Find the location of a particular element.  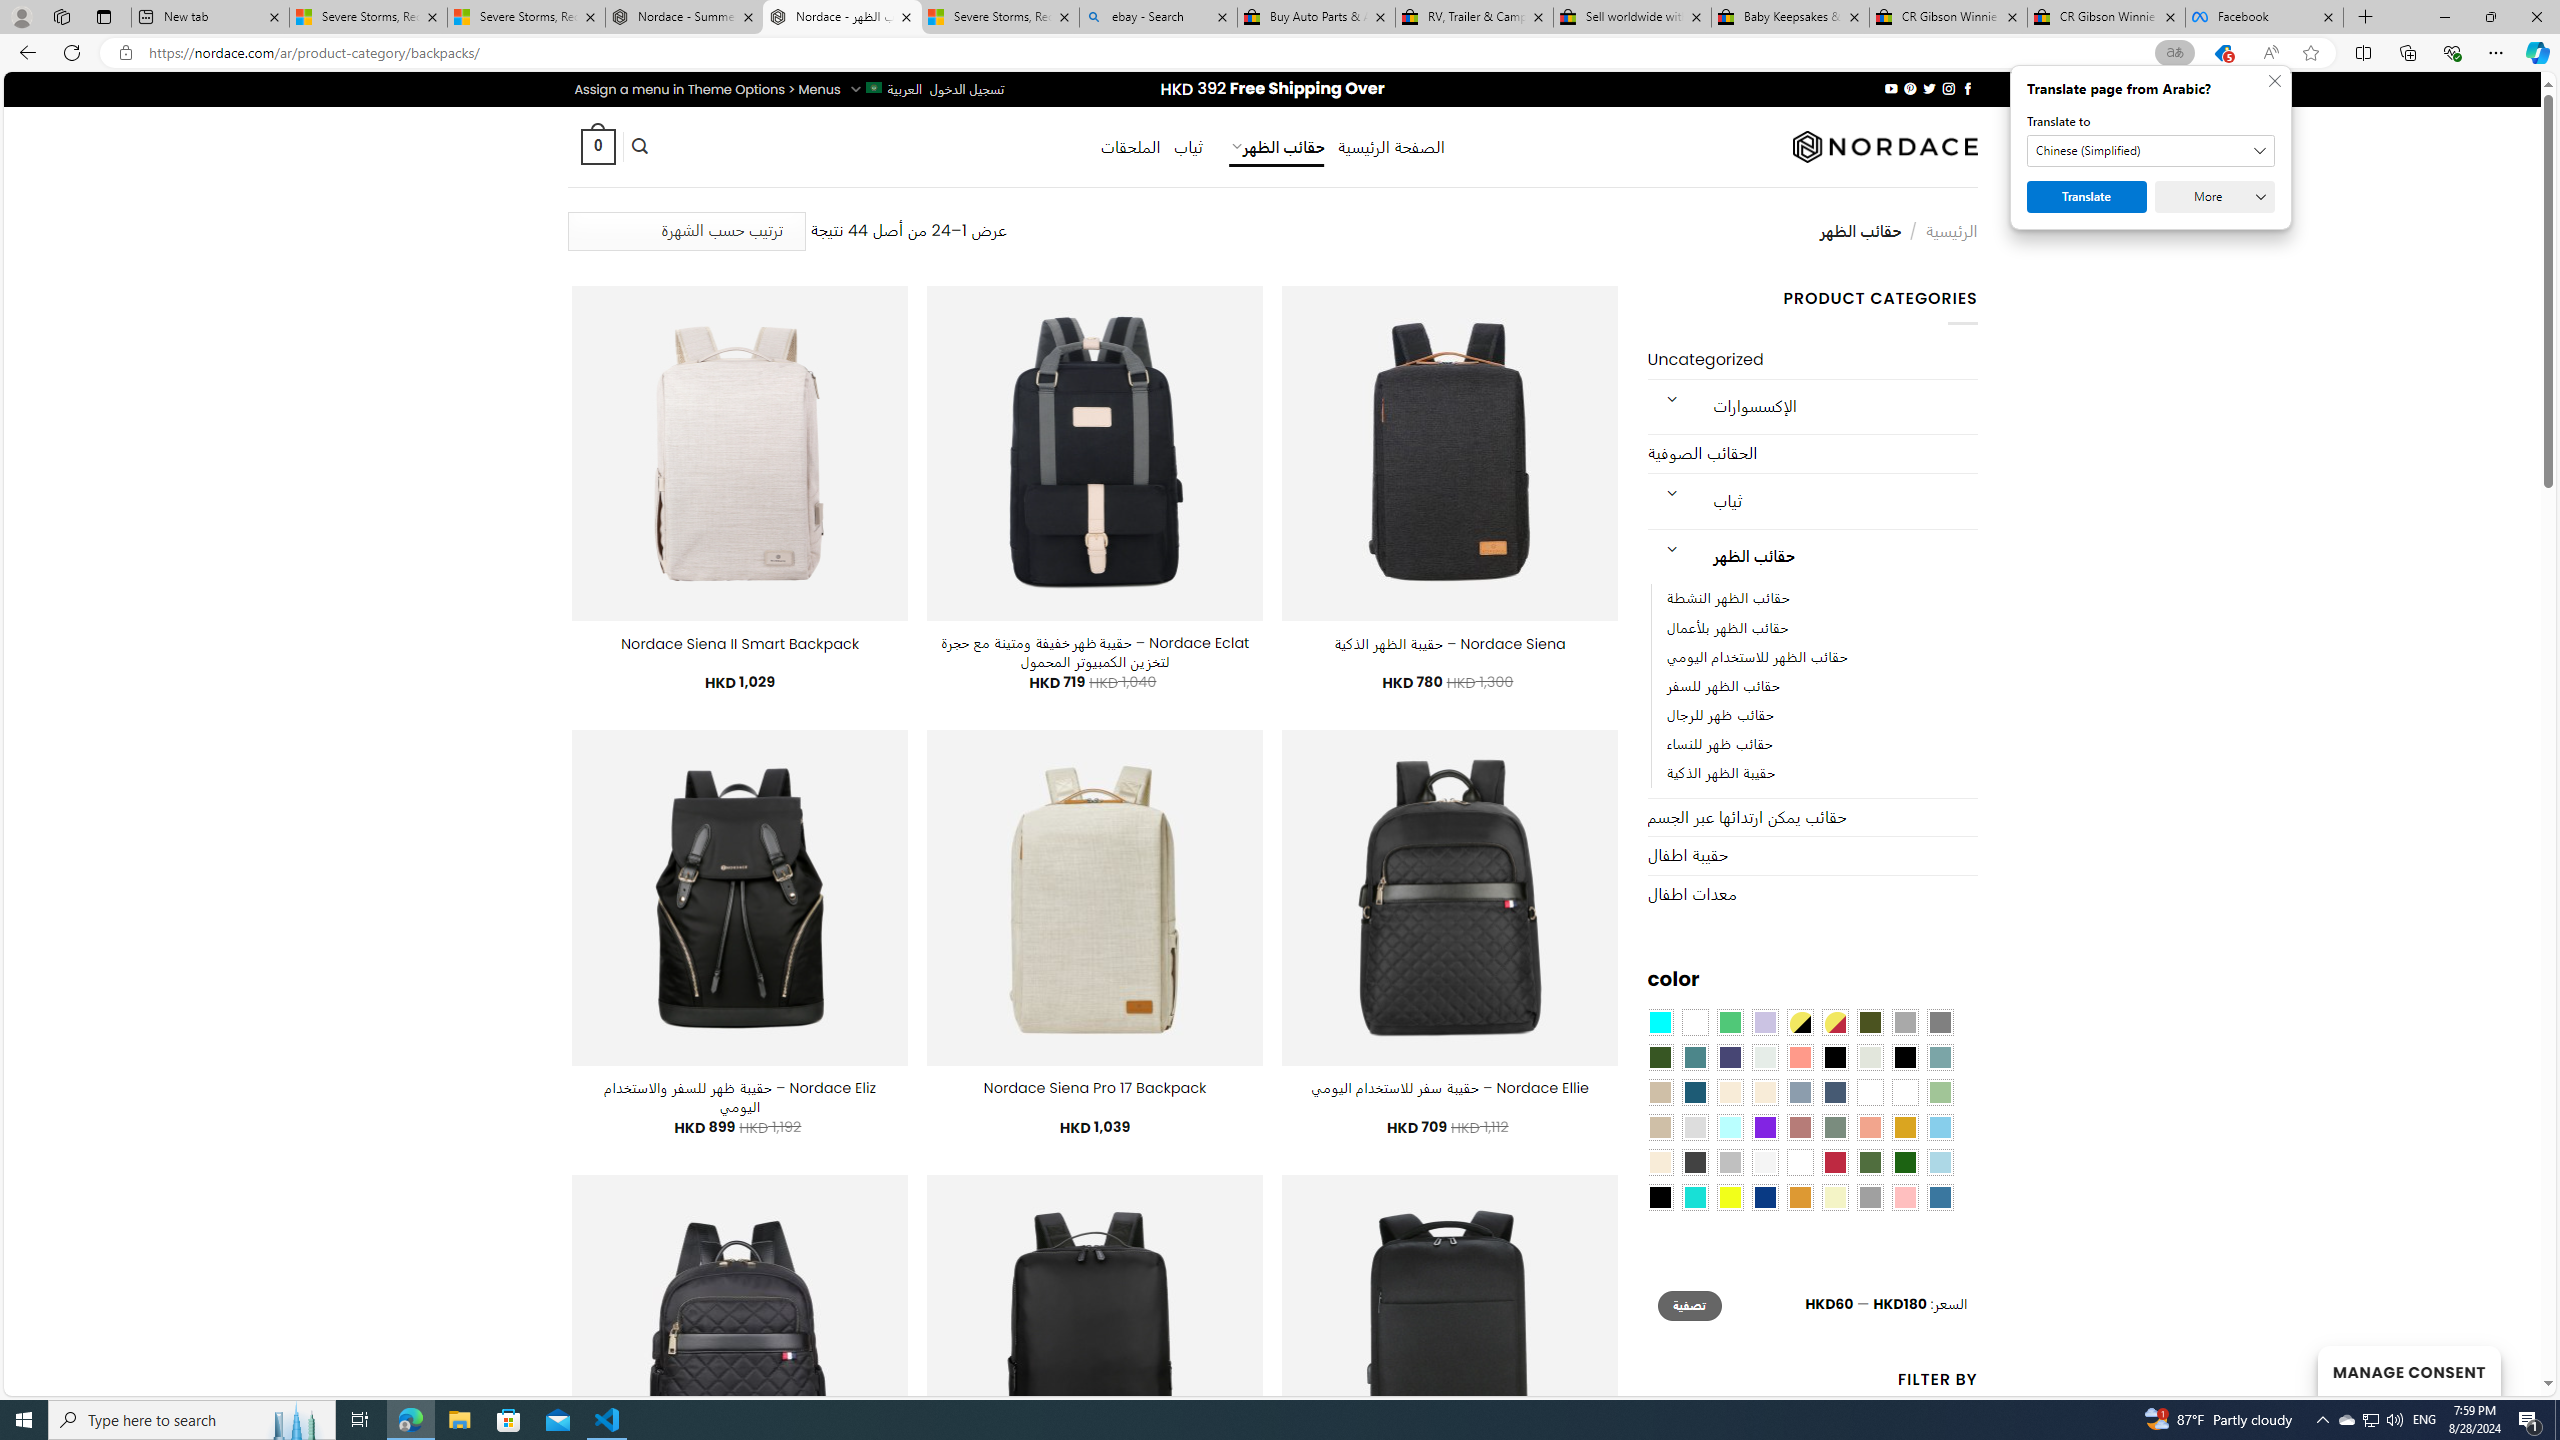

Ash Gray is located at coordinates (1870, 1058).